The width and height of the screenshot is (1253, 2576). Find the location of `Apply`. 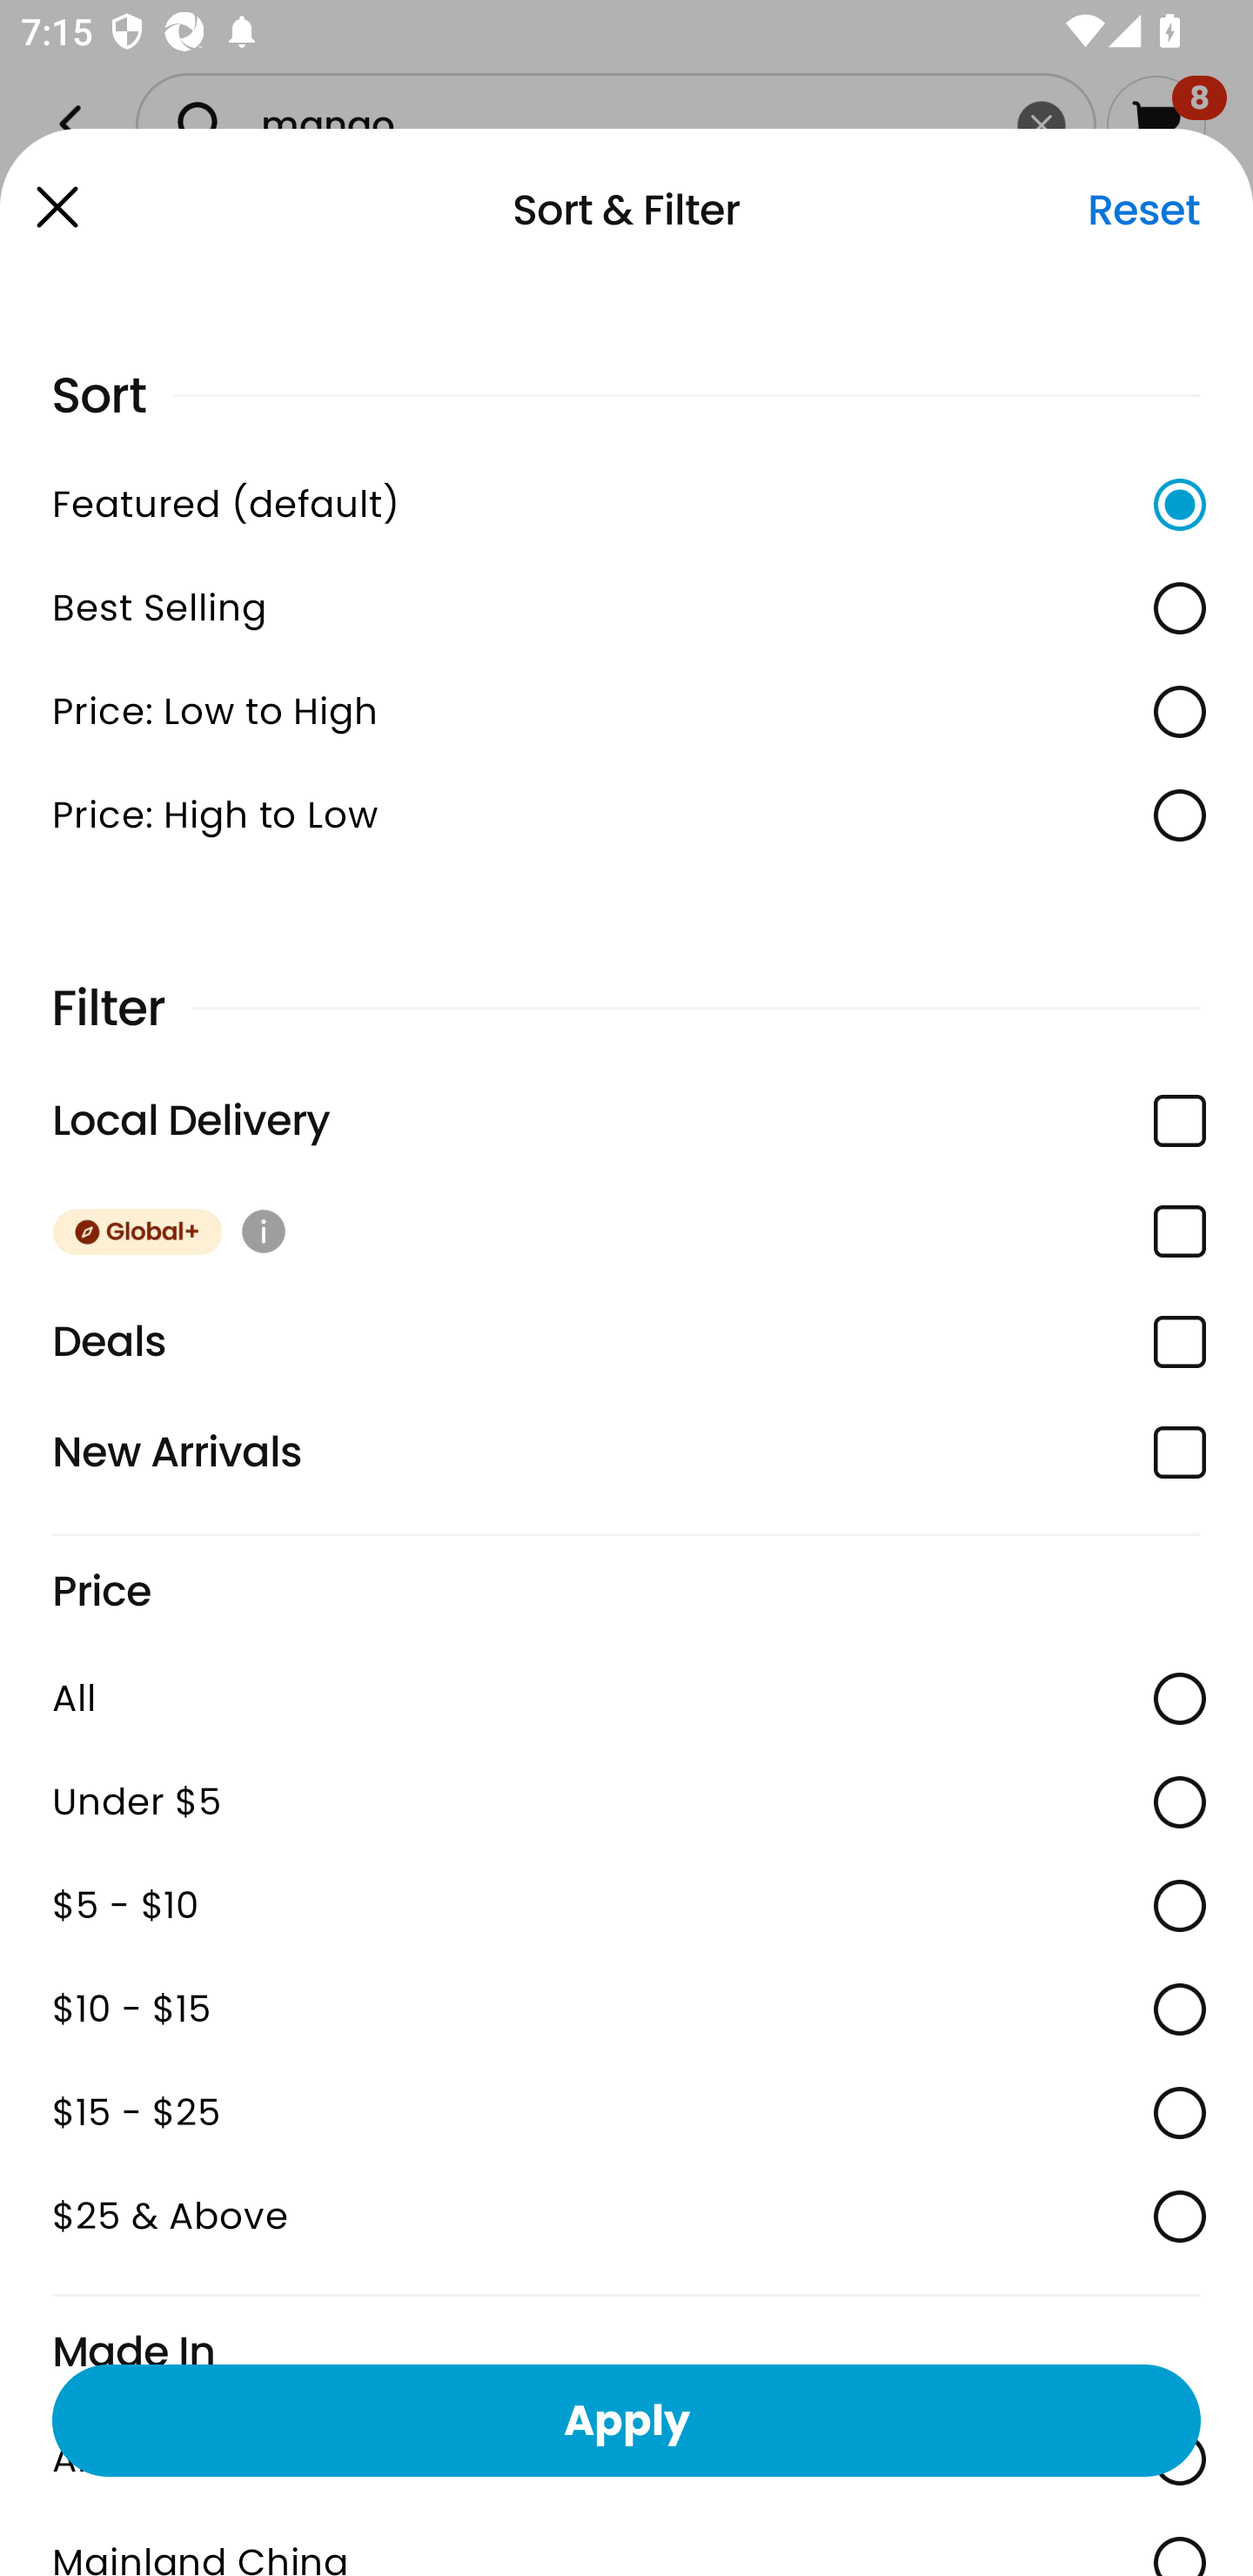

Apply is located at coordinates (626, 2419).